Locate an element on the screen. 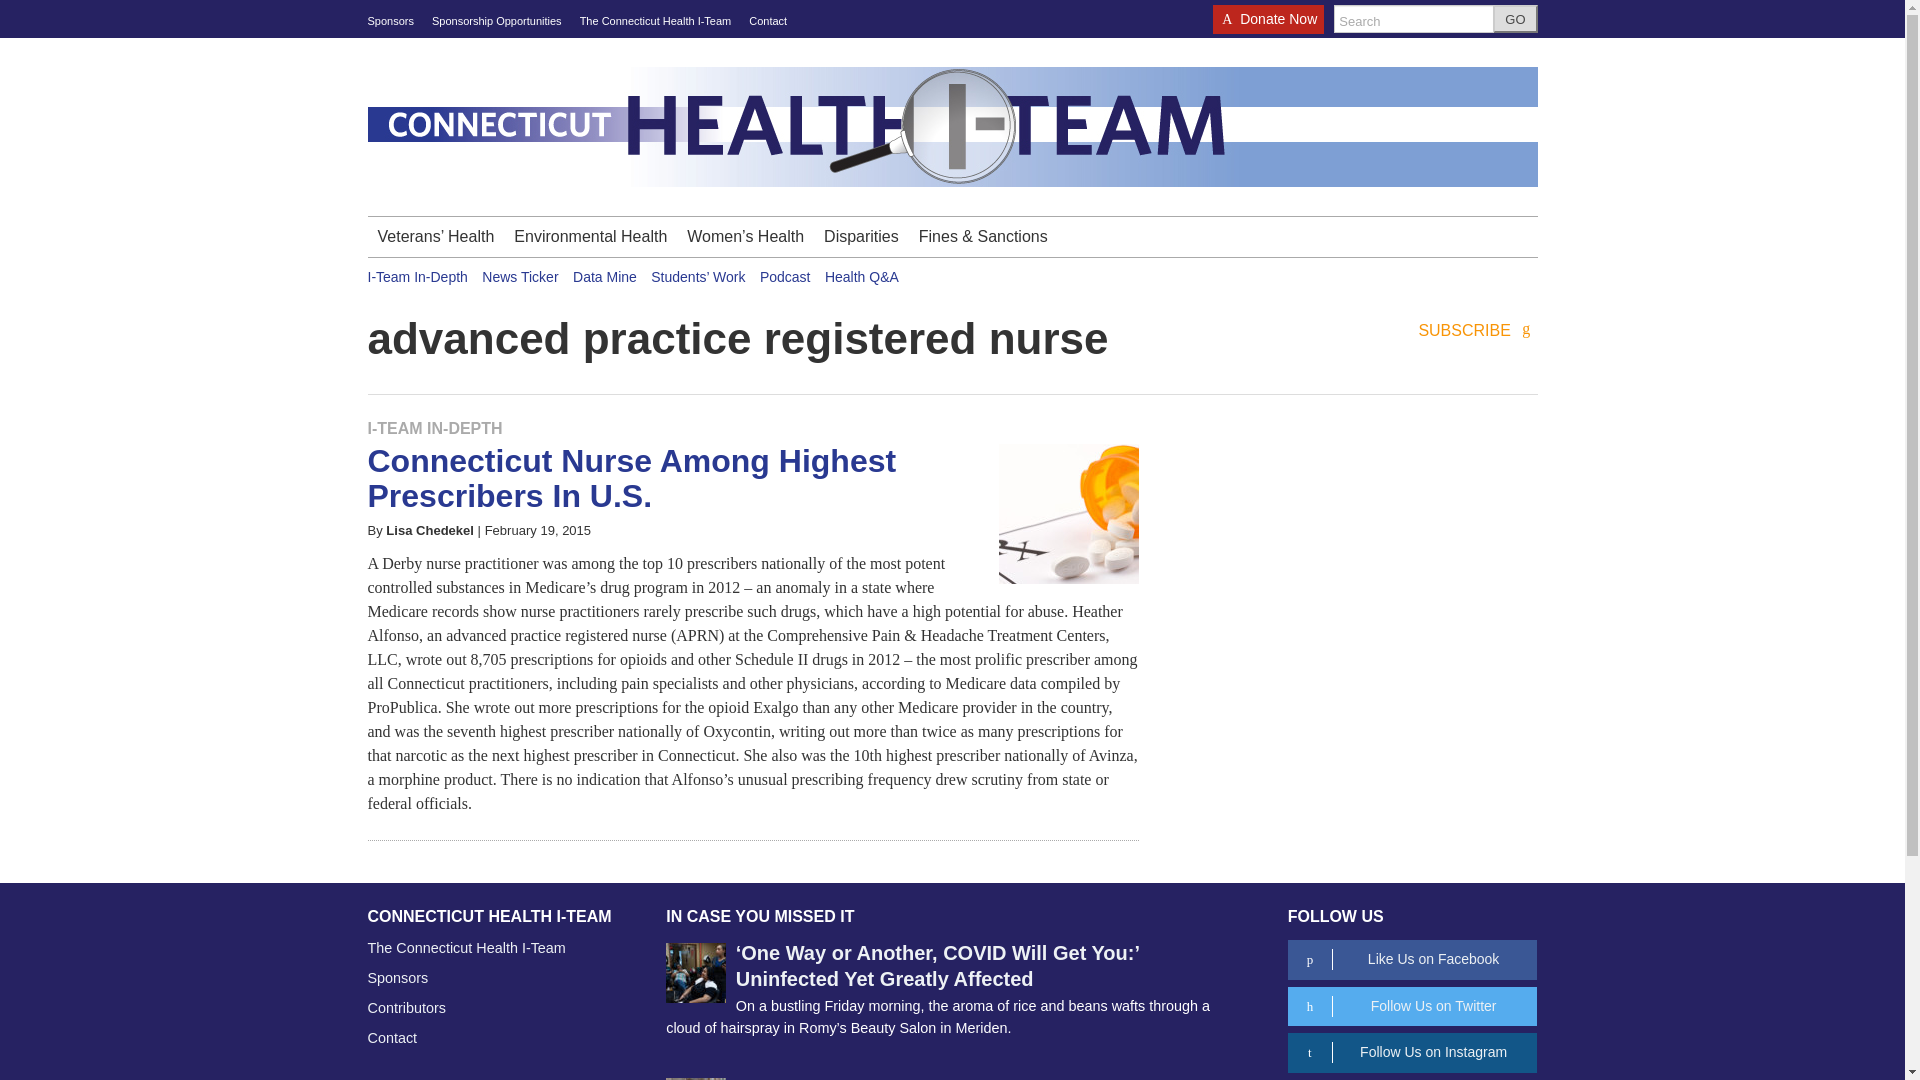 The height and width of the screenshot is (1080, 1920). Sponsors is located at coordinates (391, 21).